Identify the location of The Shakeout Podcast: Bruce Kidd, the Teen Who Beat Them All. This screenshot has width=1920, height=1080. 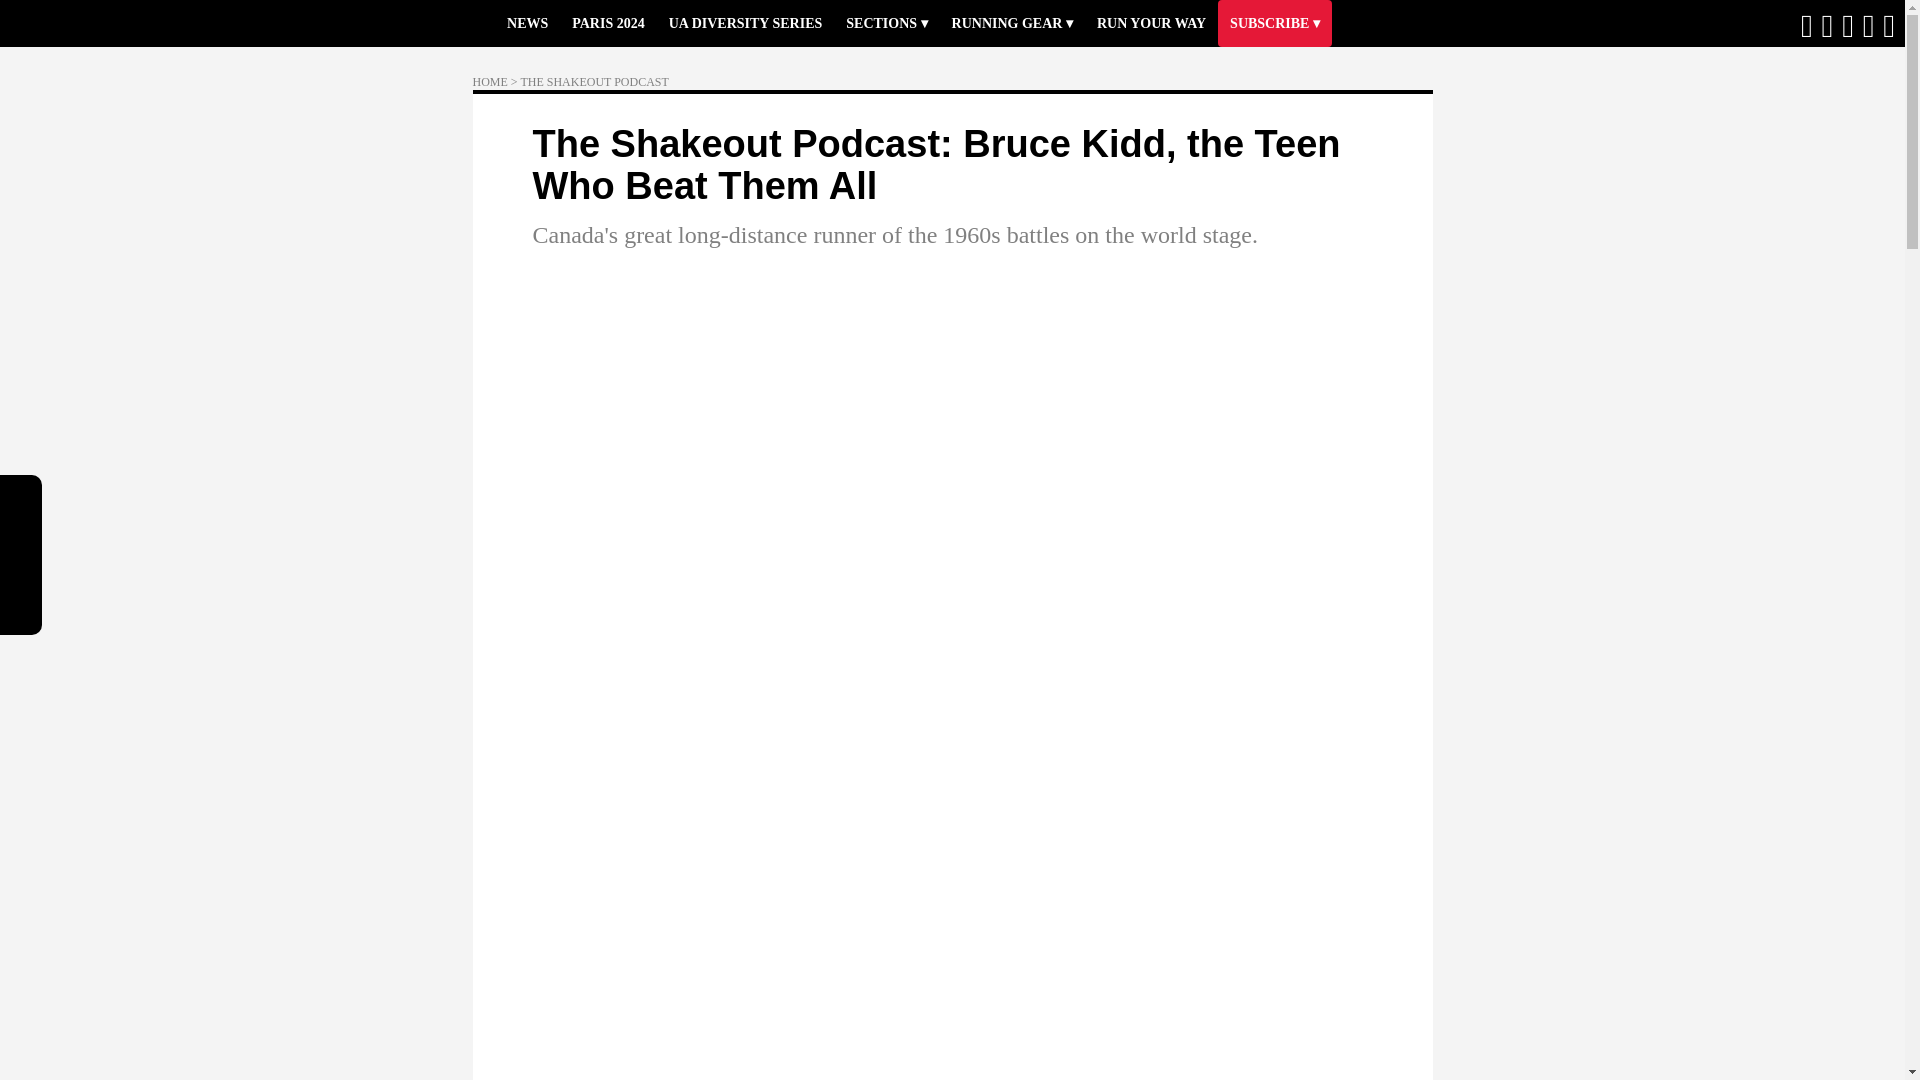
(936, 165).